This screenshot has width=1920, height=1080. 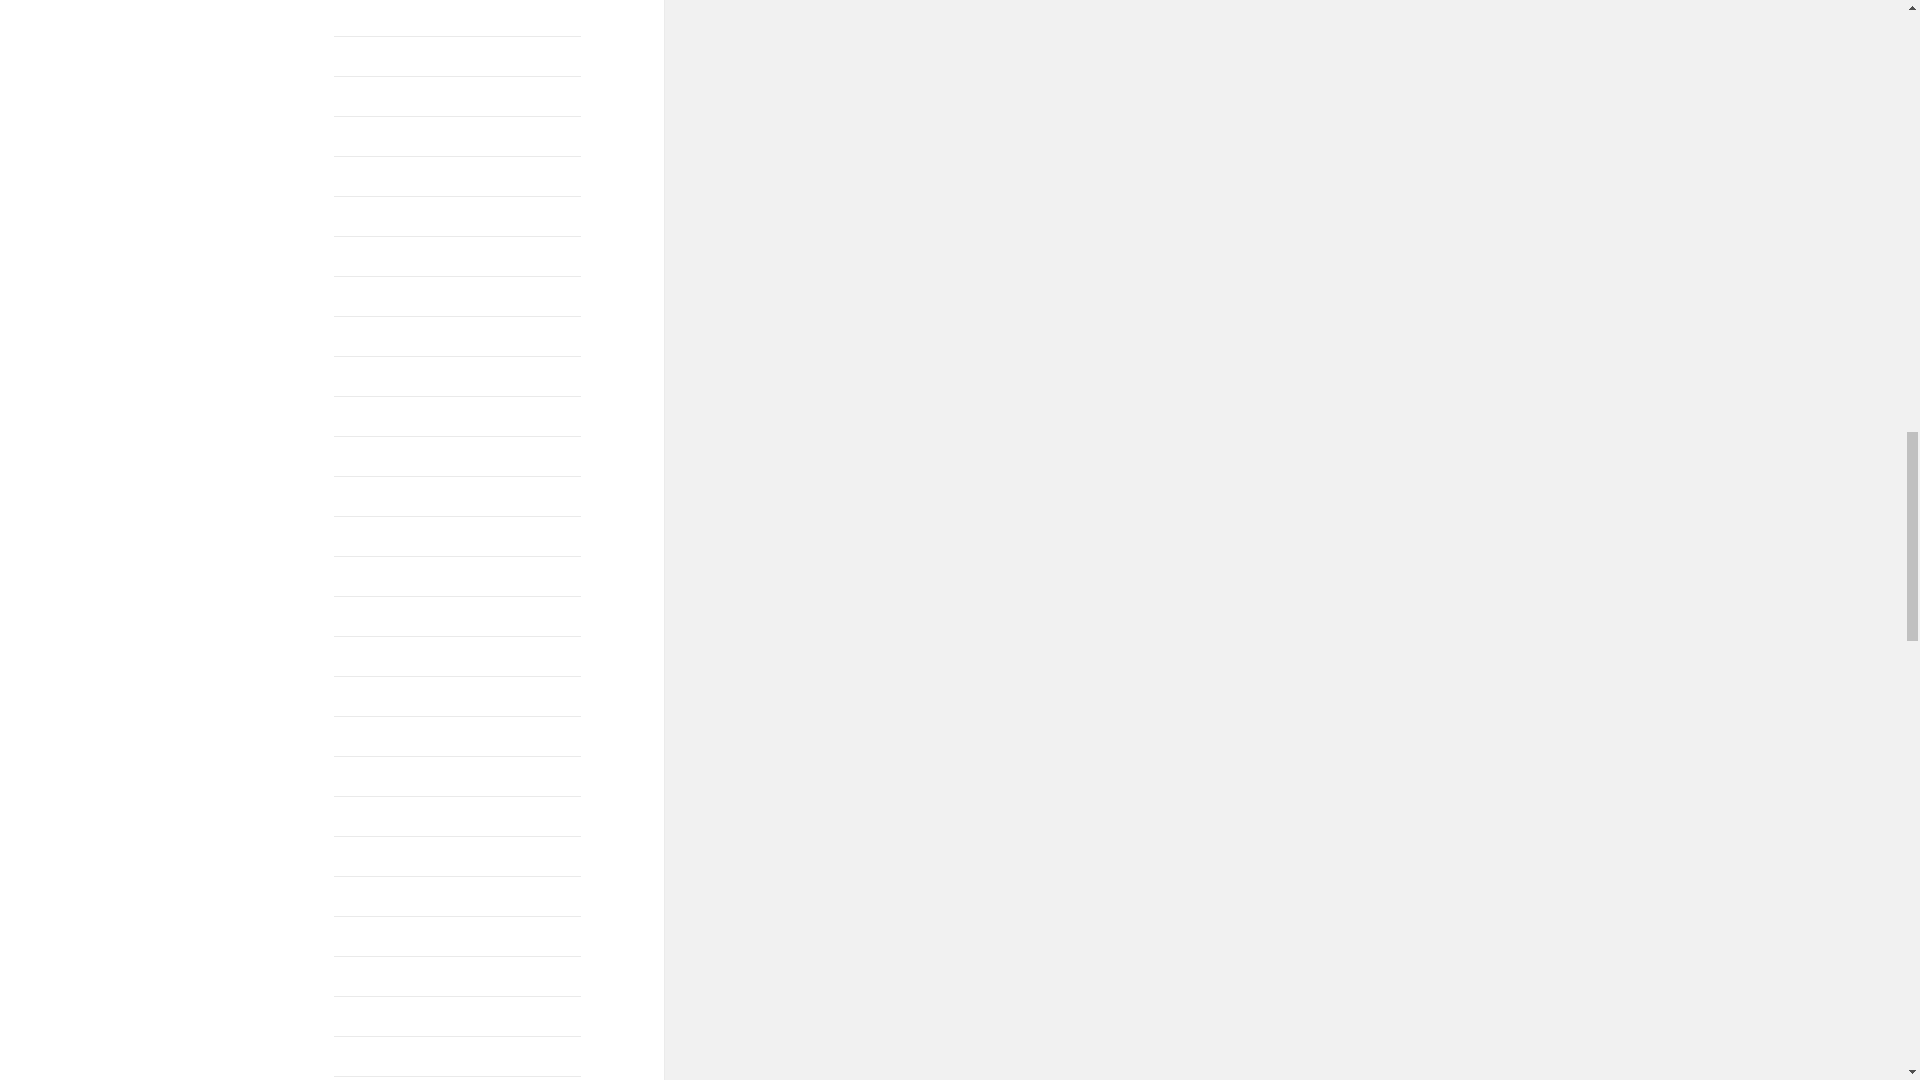 What do you see at coordinates (366, 136) in the screenshot?
I see `May 2022` at bounding box center [366, 136].